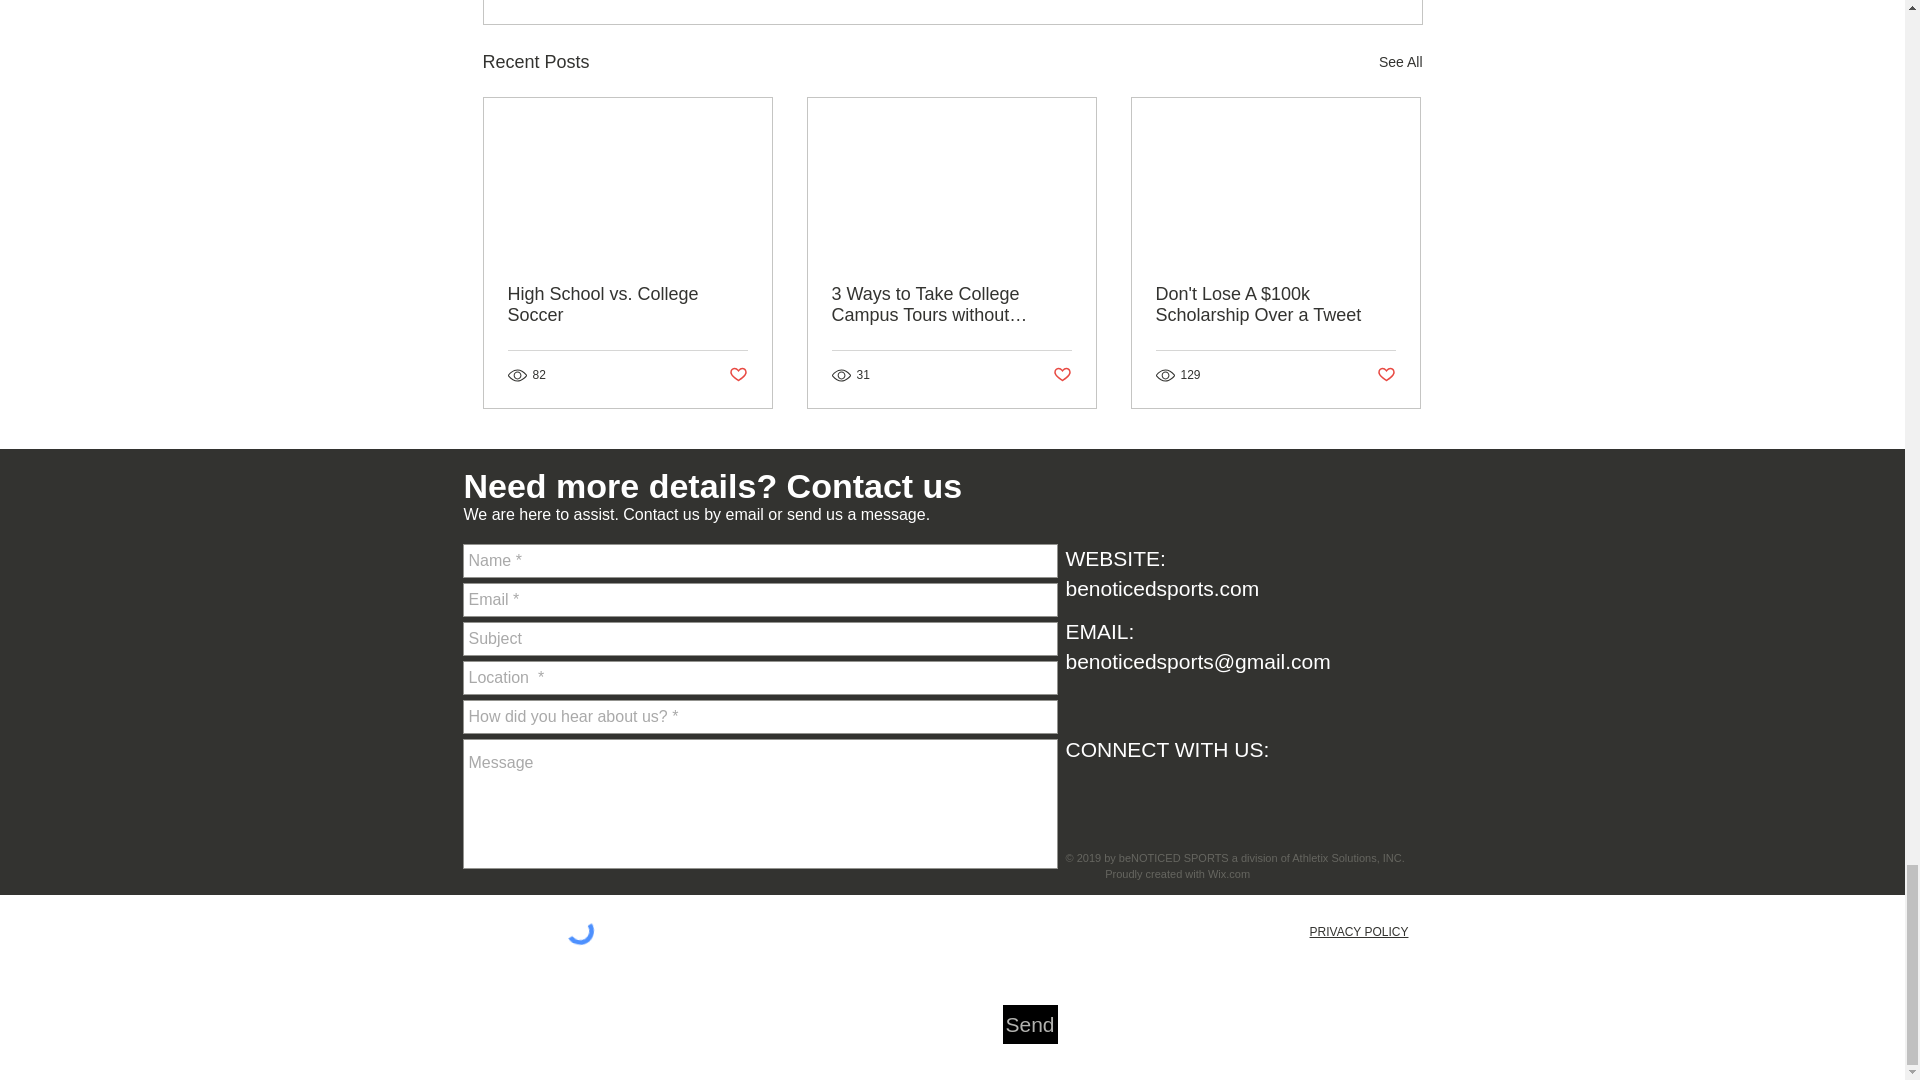 The width and height of the screenshot is (1920, 1080). What do you see at coordinates (1062, 375) in the screenshot?
I see `Post not marked as liked` at bounding box center [1062, 375].